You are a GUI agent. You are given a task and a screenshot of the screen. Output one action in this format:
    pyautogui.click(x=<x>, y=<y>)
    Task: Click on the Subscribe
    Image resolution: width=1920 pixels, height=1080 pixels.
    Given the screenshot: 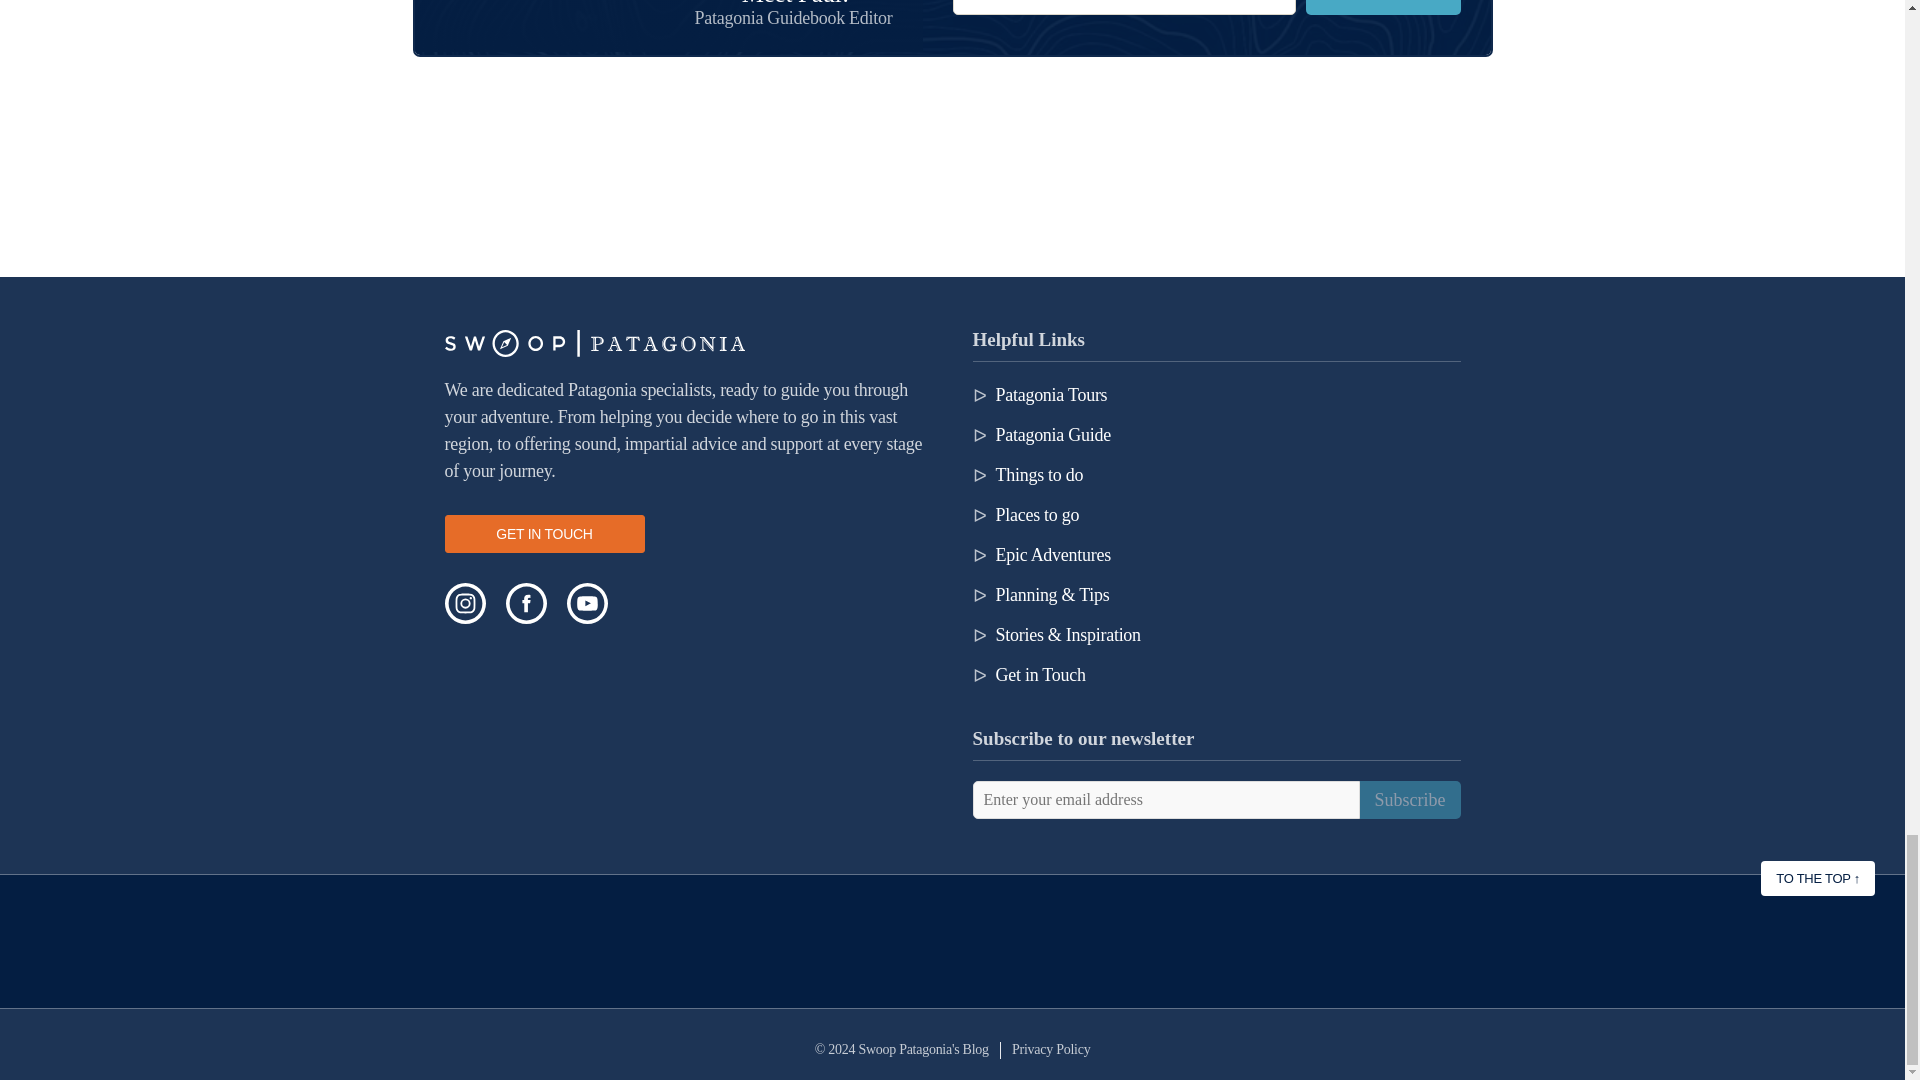 What is the action you would take?
    pyautogui.click(x=1382, y=8)
    